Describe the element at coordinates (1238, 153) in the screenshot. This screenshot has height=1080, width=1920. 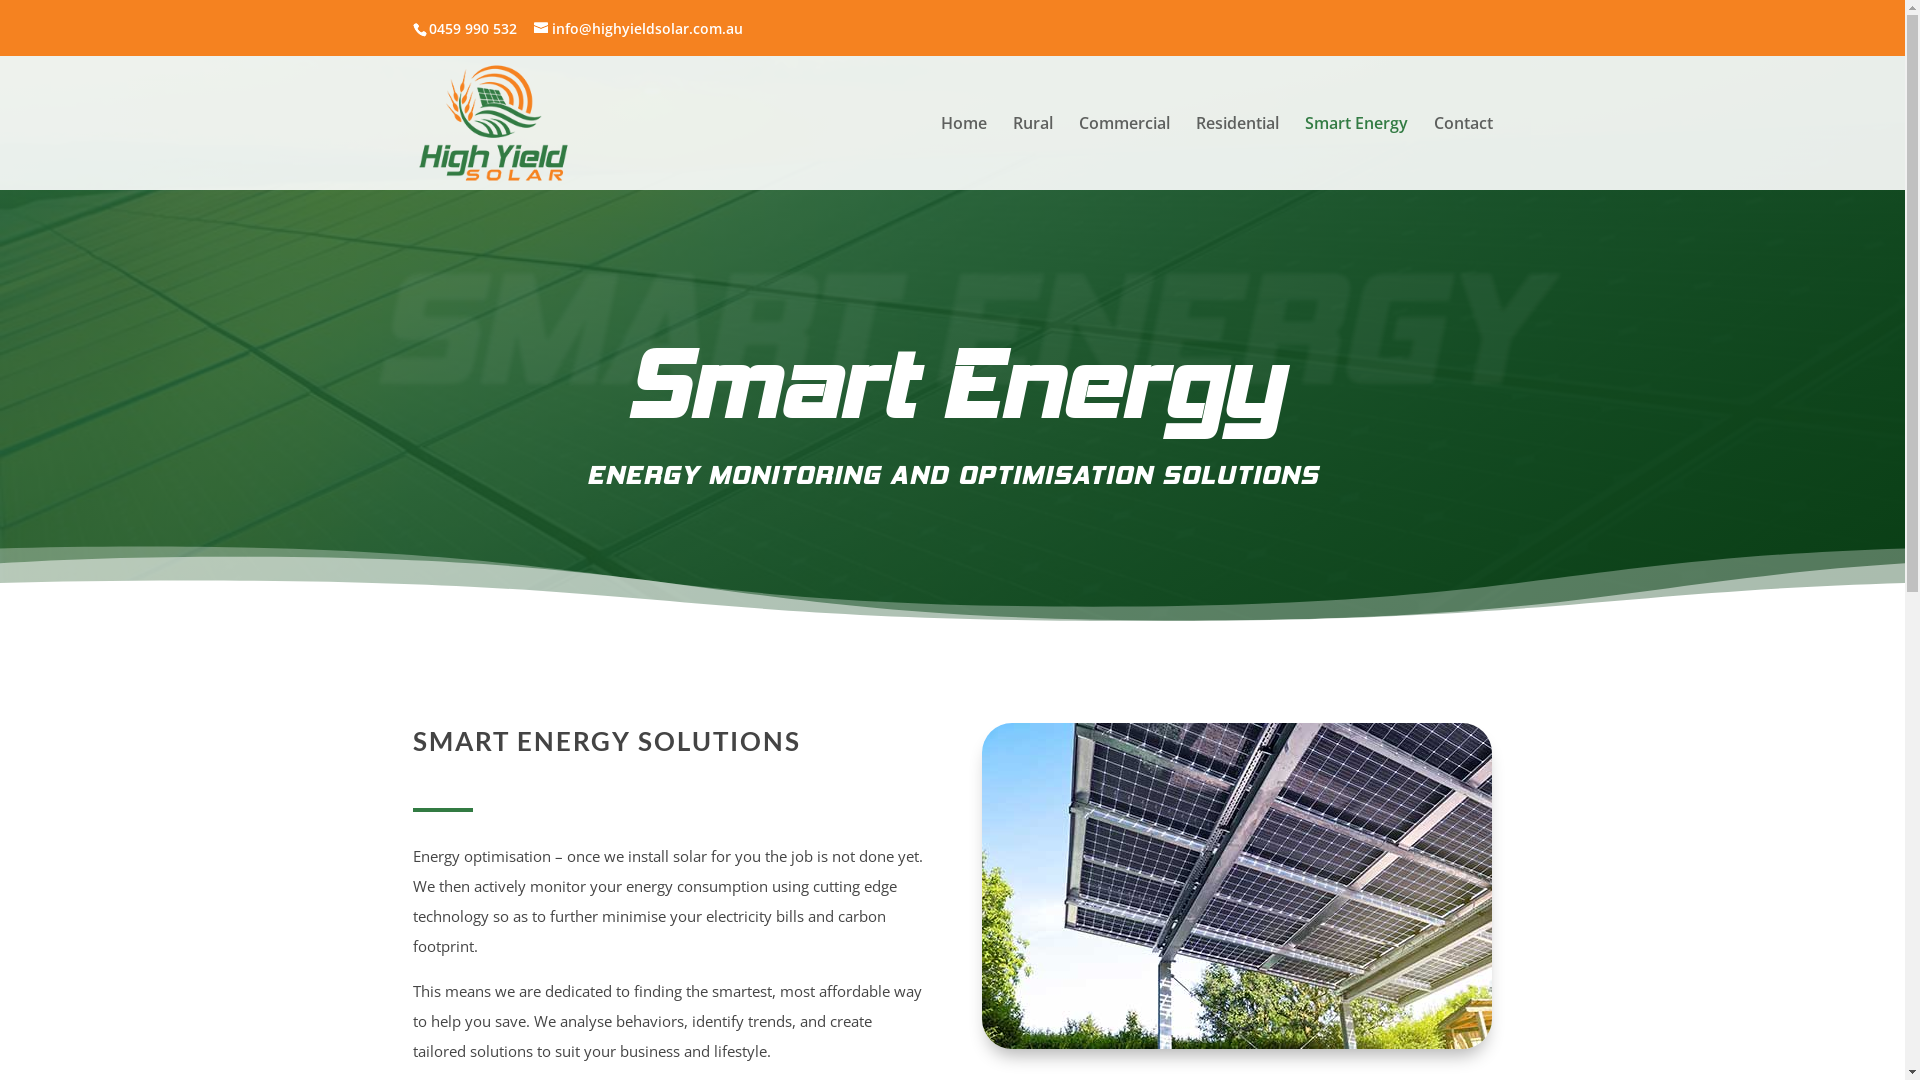
I see `Residential` at that location.